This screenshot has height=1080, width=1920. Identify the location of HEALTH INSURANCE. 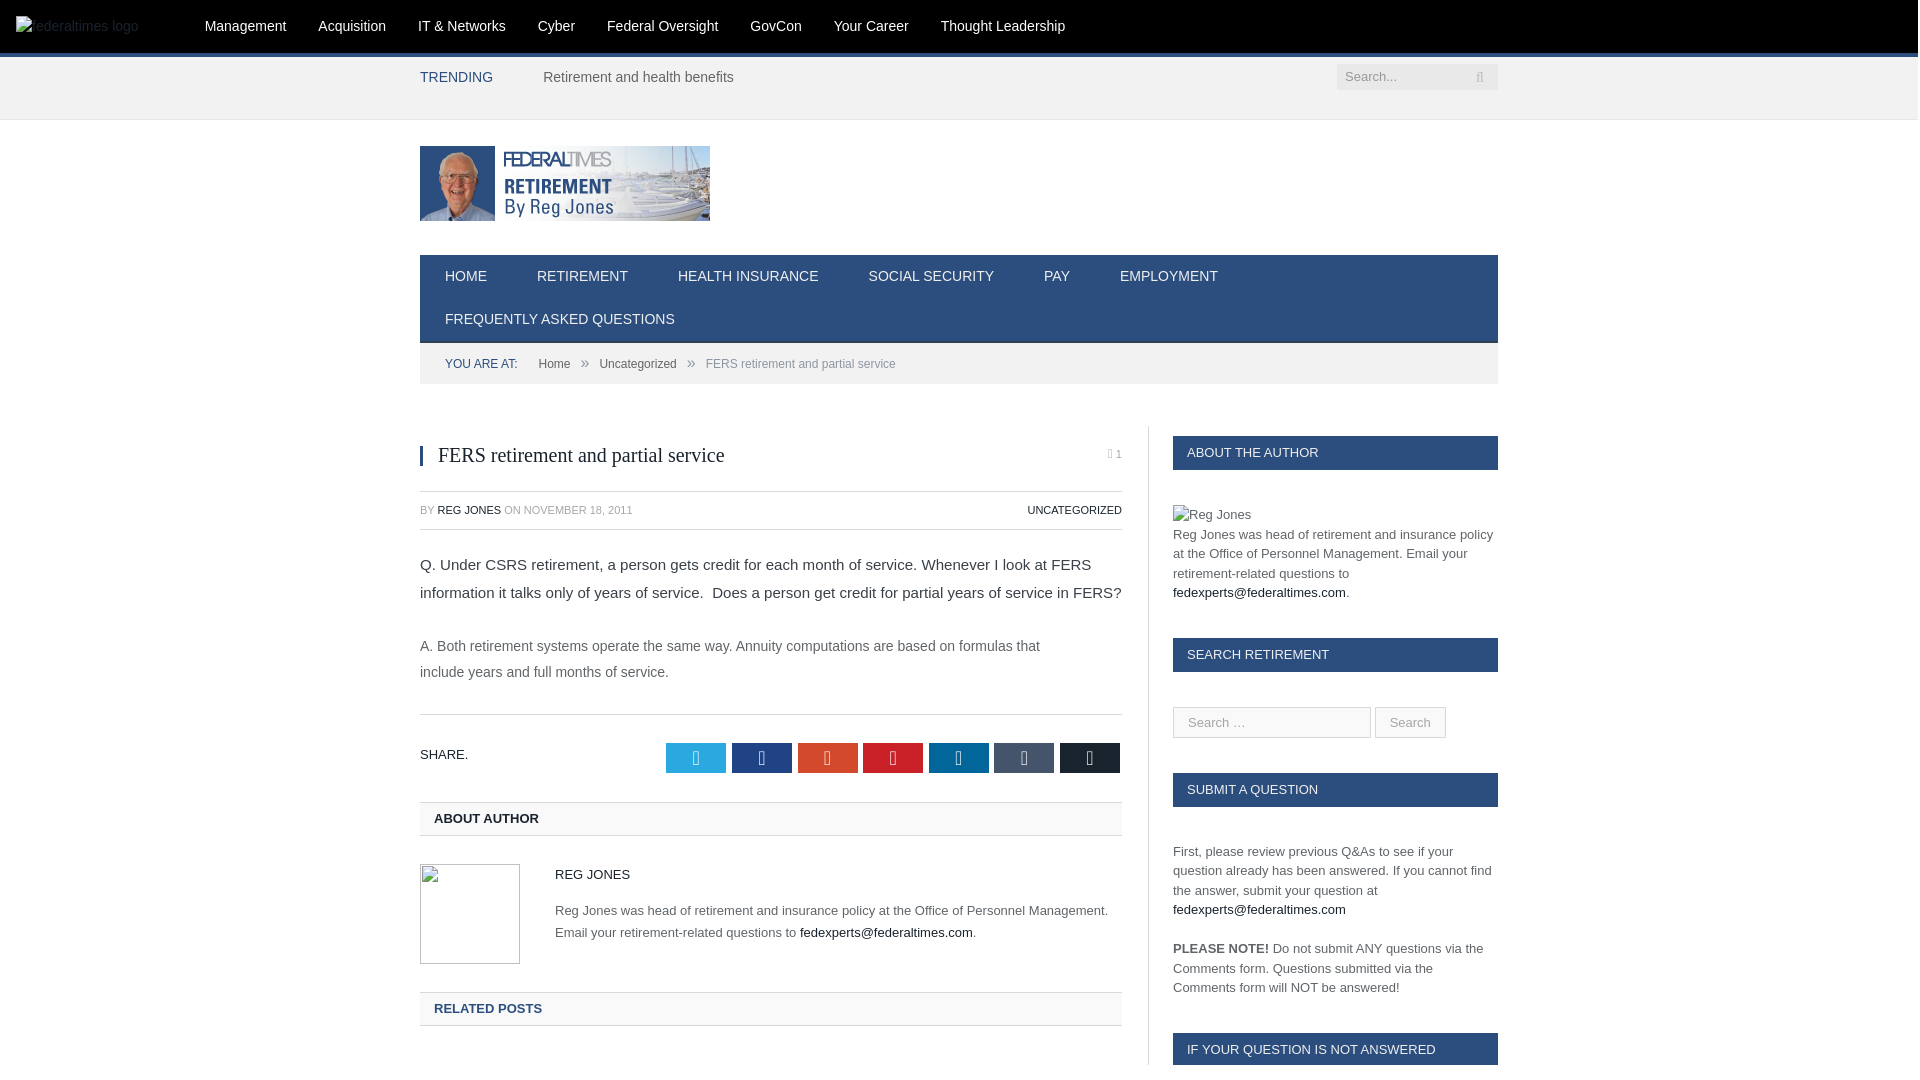
(748, 277).